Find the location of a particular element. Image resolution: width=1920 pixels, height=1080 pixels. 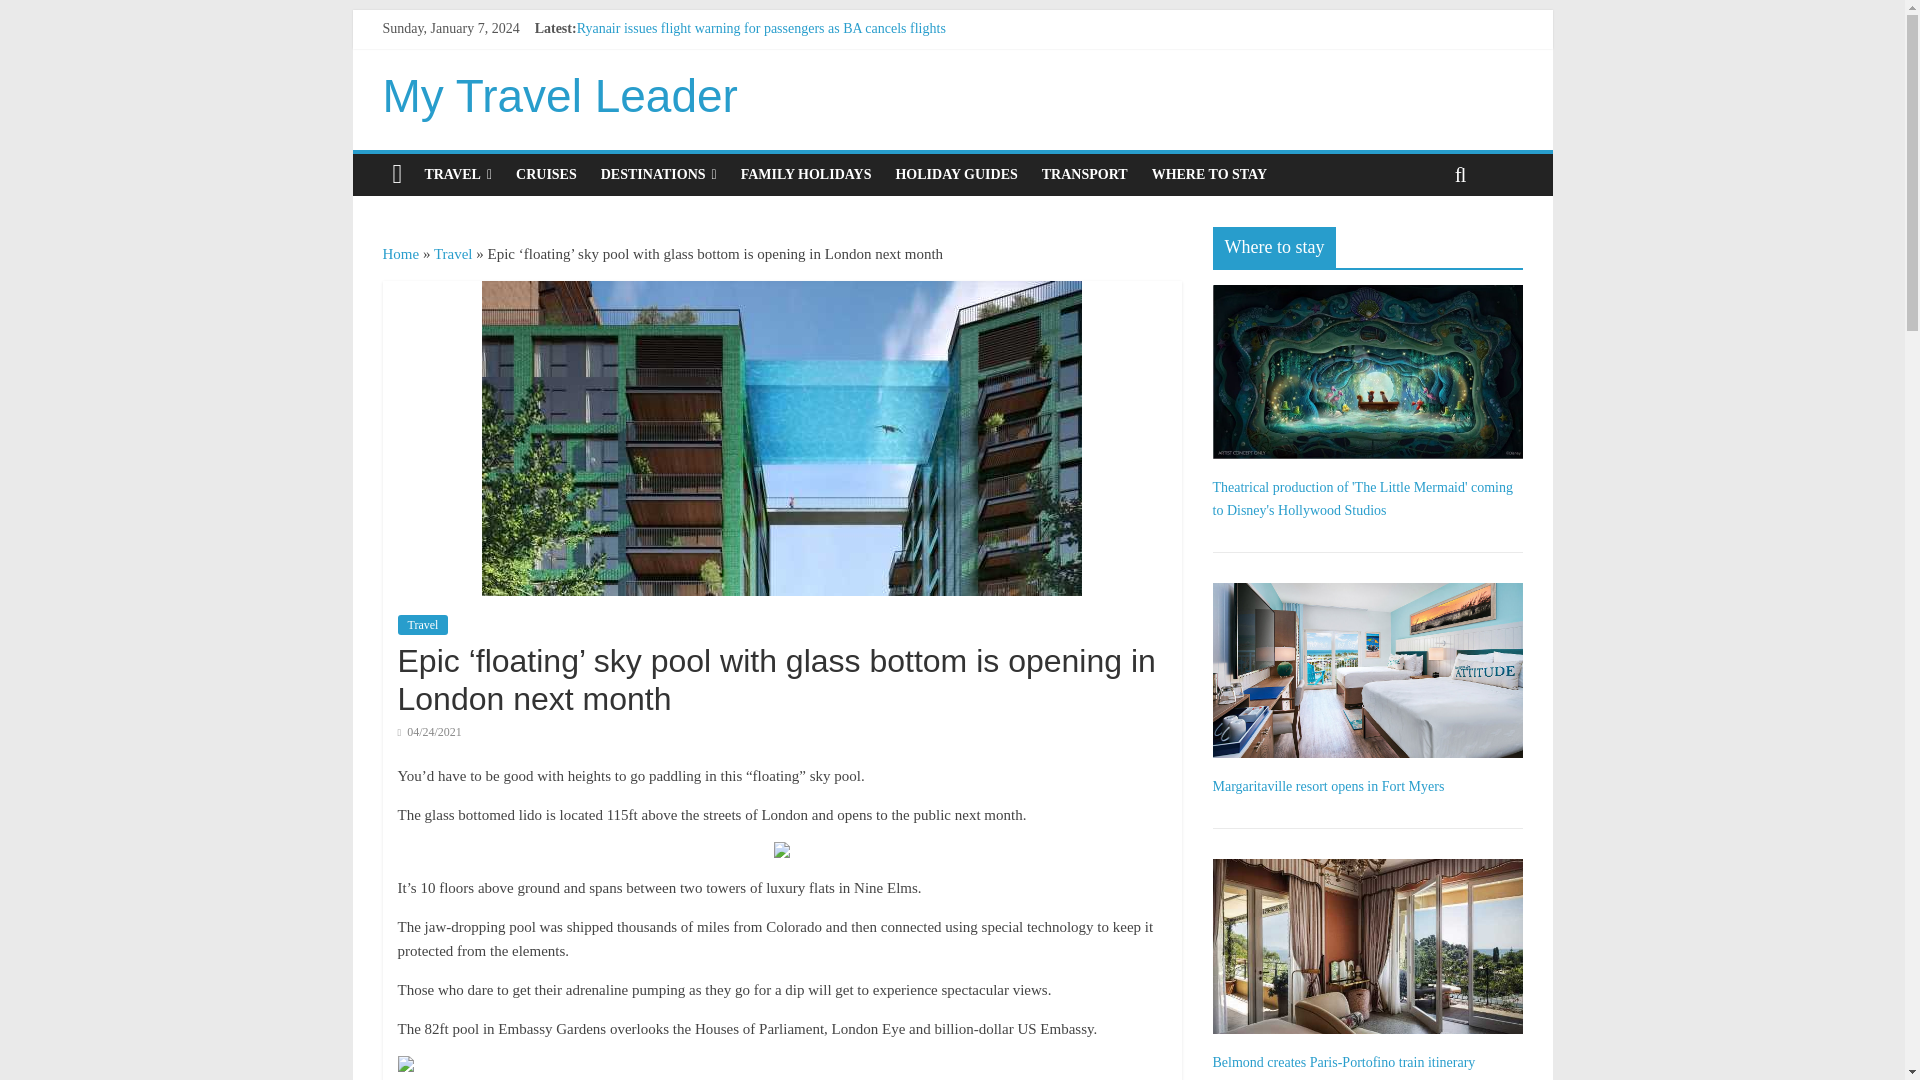

FAMILY HOLIDAYS is located at coordinates (806, 174).